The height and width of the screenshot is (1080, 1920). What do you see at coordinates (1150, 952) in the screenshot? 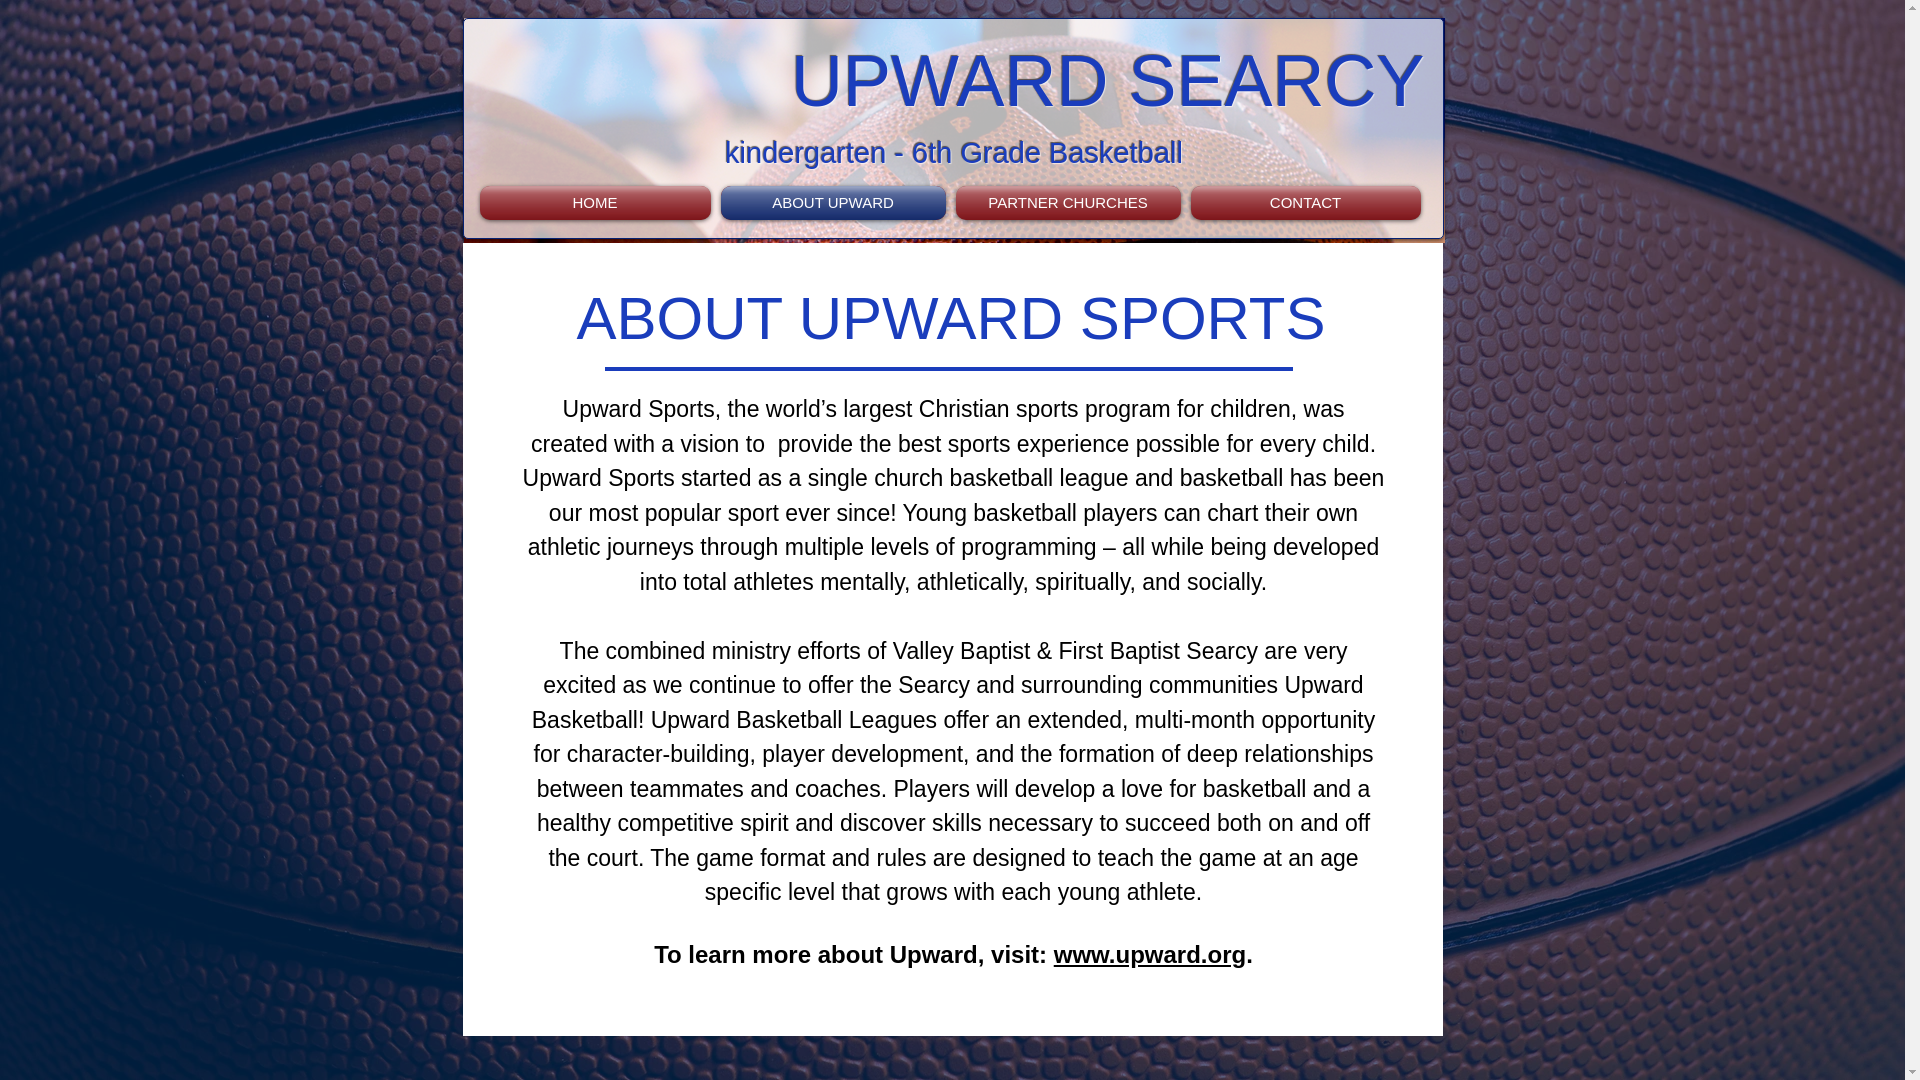
I see `www.upward.org` at bounding box center [1150, 952].